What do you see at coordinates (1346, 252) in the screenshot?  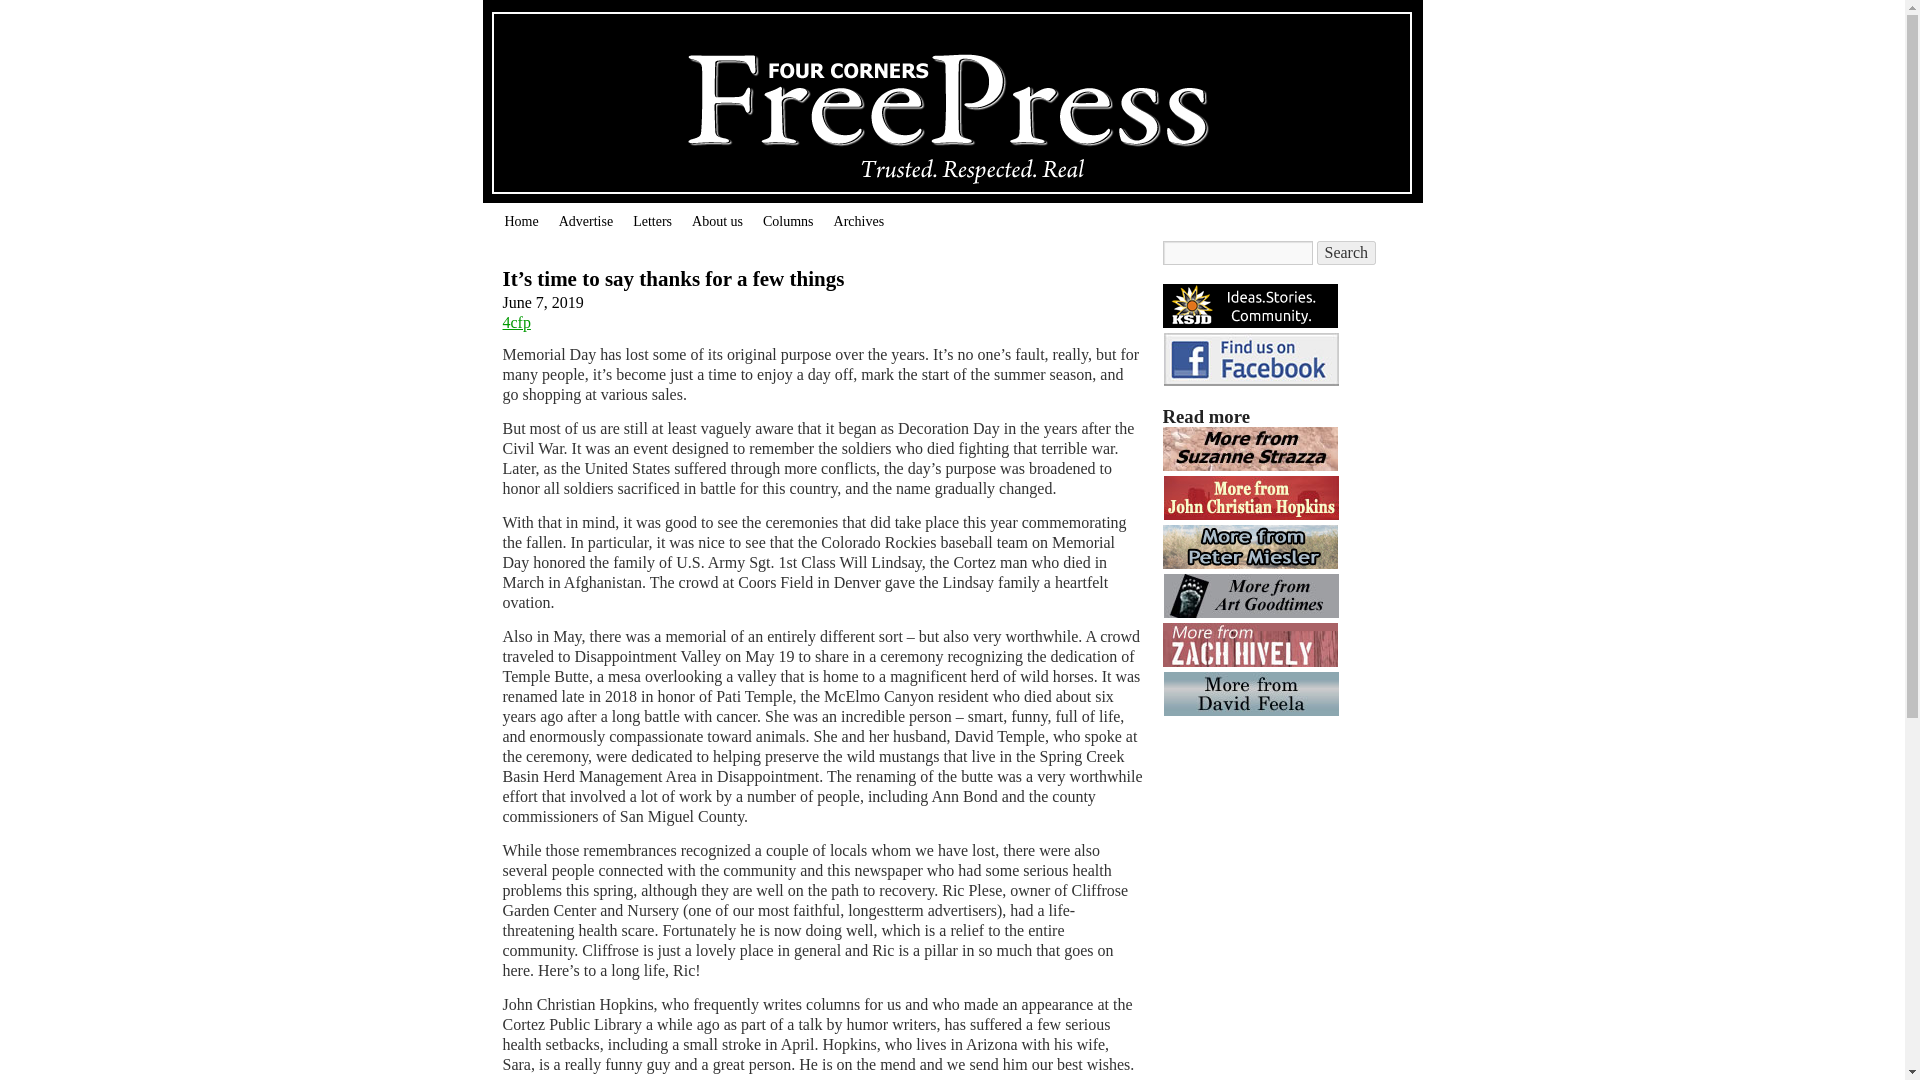 I see `Search` at bounding box center [1346, 252].